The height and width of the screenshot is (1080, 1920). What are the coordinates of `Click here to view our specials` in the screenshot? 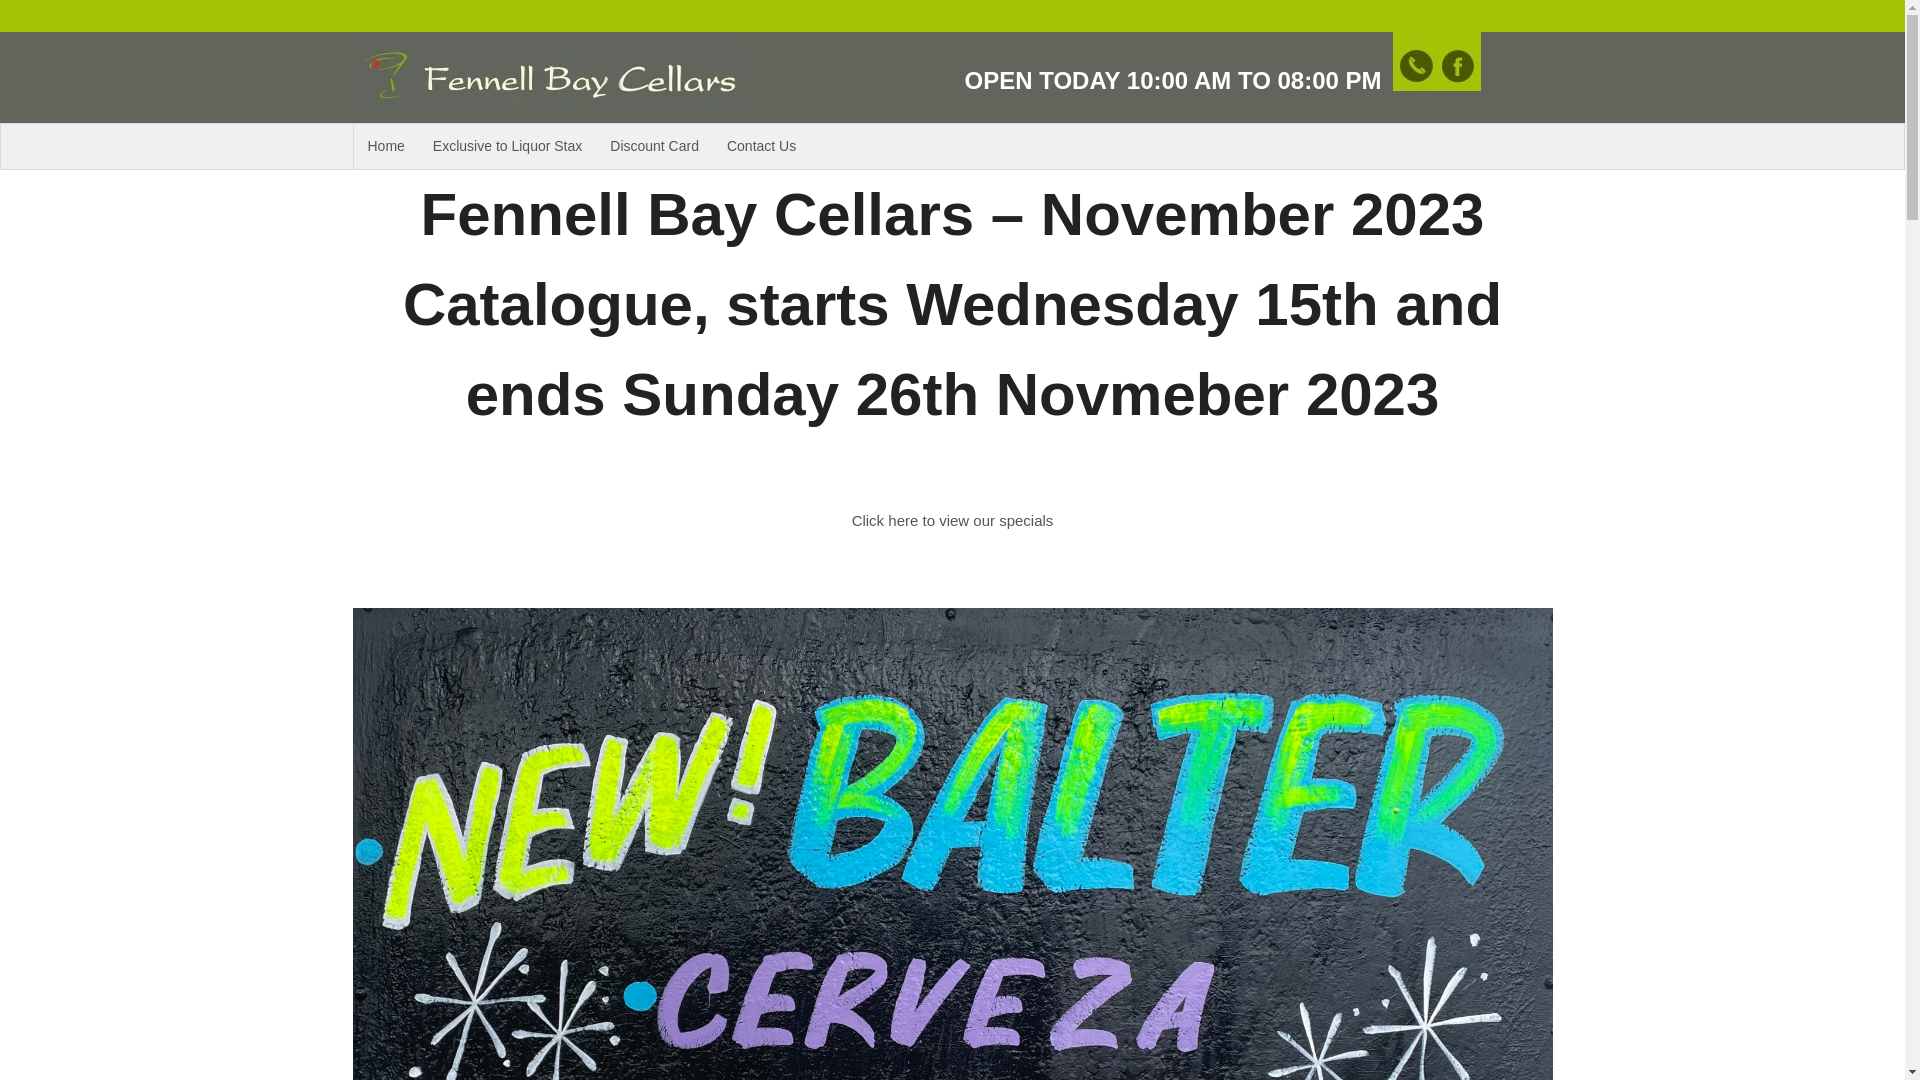 It's located at (953, 520).